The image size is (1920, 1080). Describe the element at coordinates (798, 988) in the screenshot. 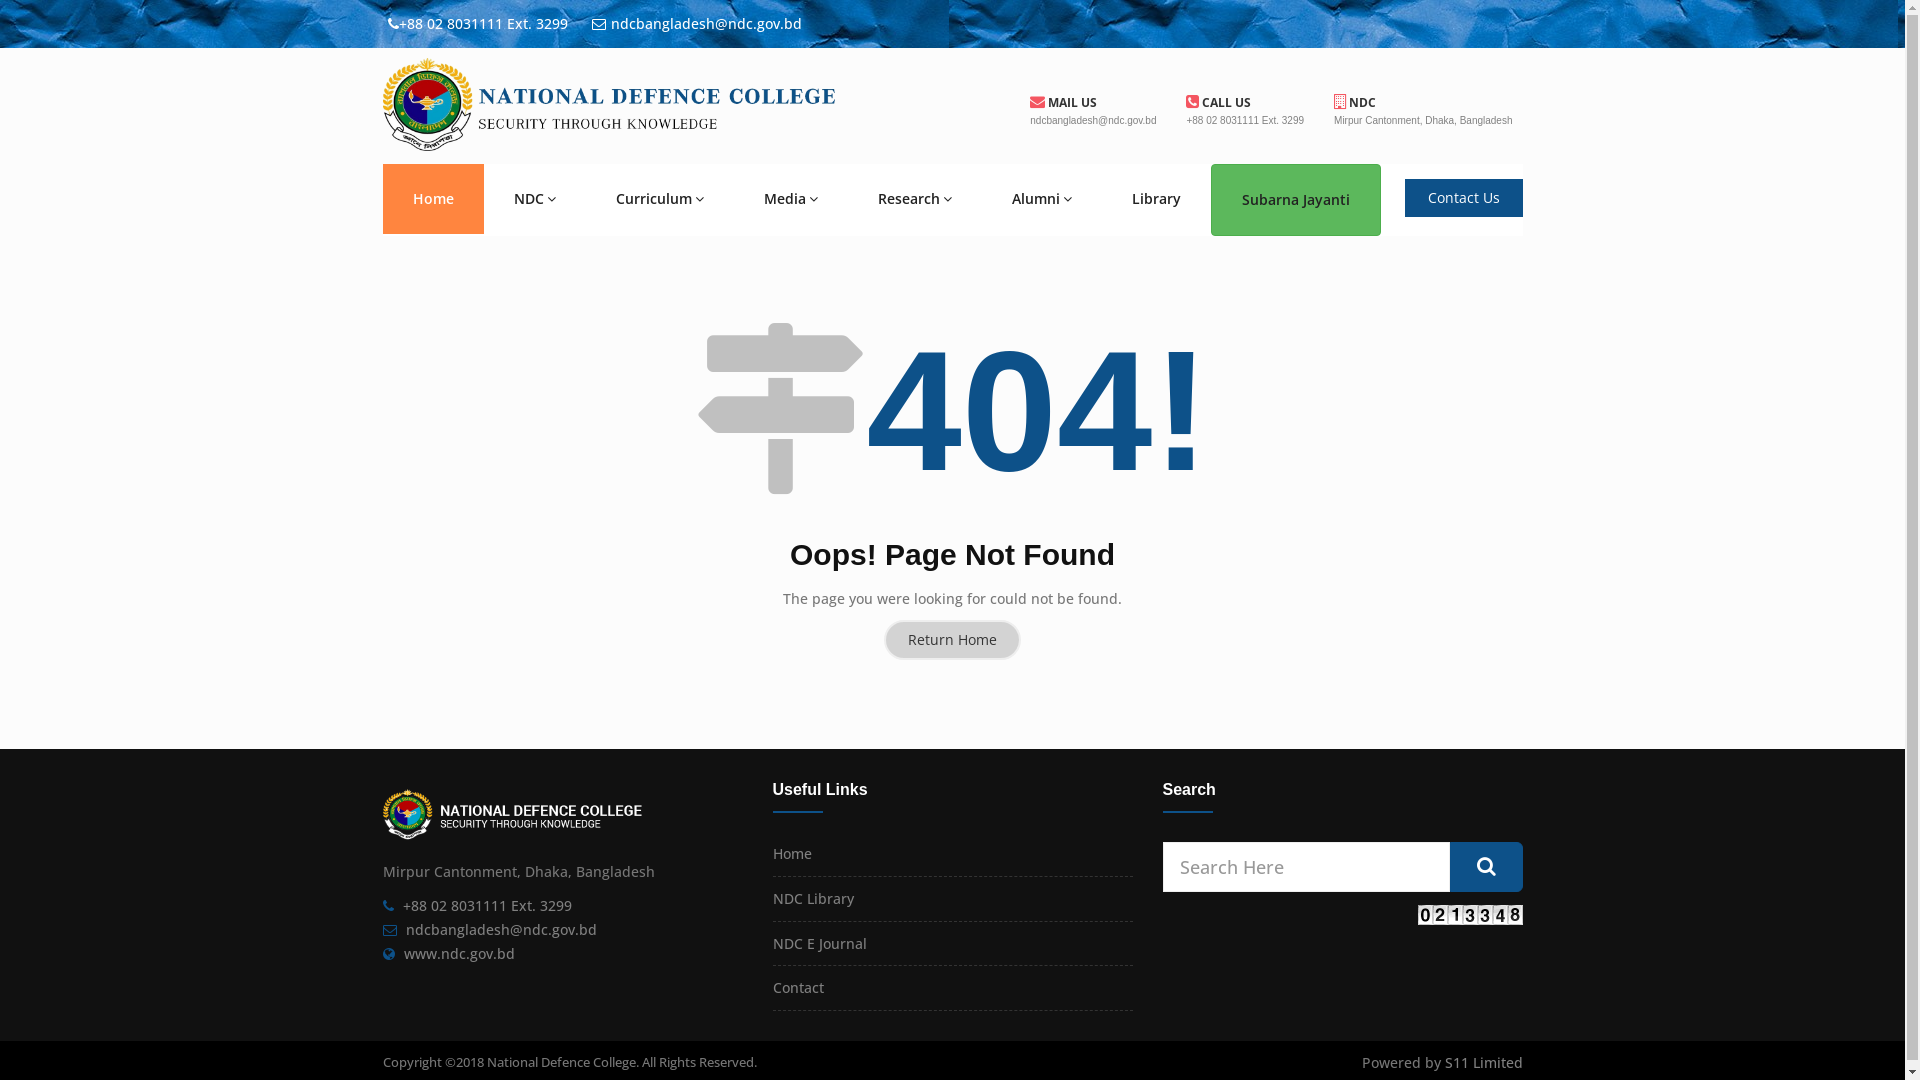

I see `Contact` at that location.